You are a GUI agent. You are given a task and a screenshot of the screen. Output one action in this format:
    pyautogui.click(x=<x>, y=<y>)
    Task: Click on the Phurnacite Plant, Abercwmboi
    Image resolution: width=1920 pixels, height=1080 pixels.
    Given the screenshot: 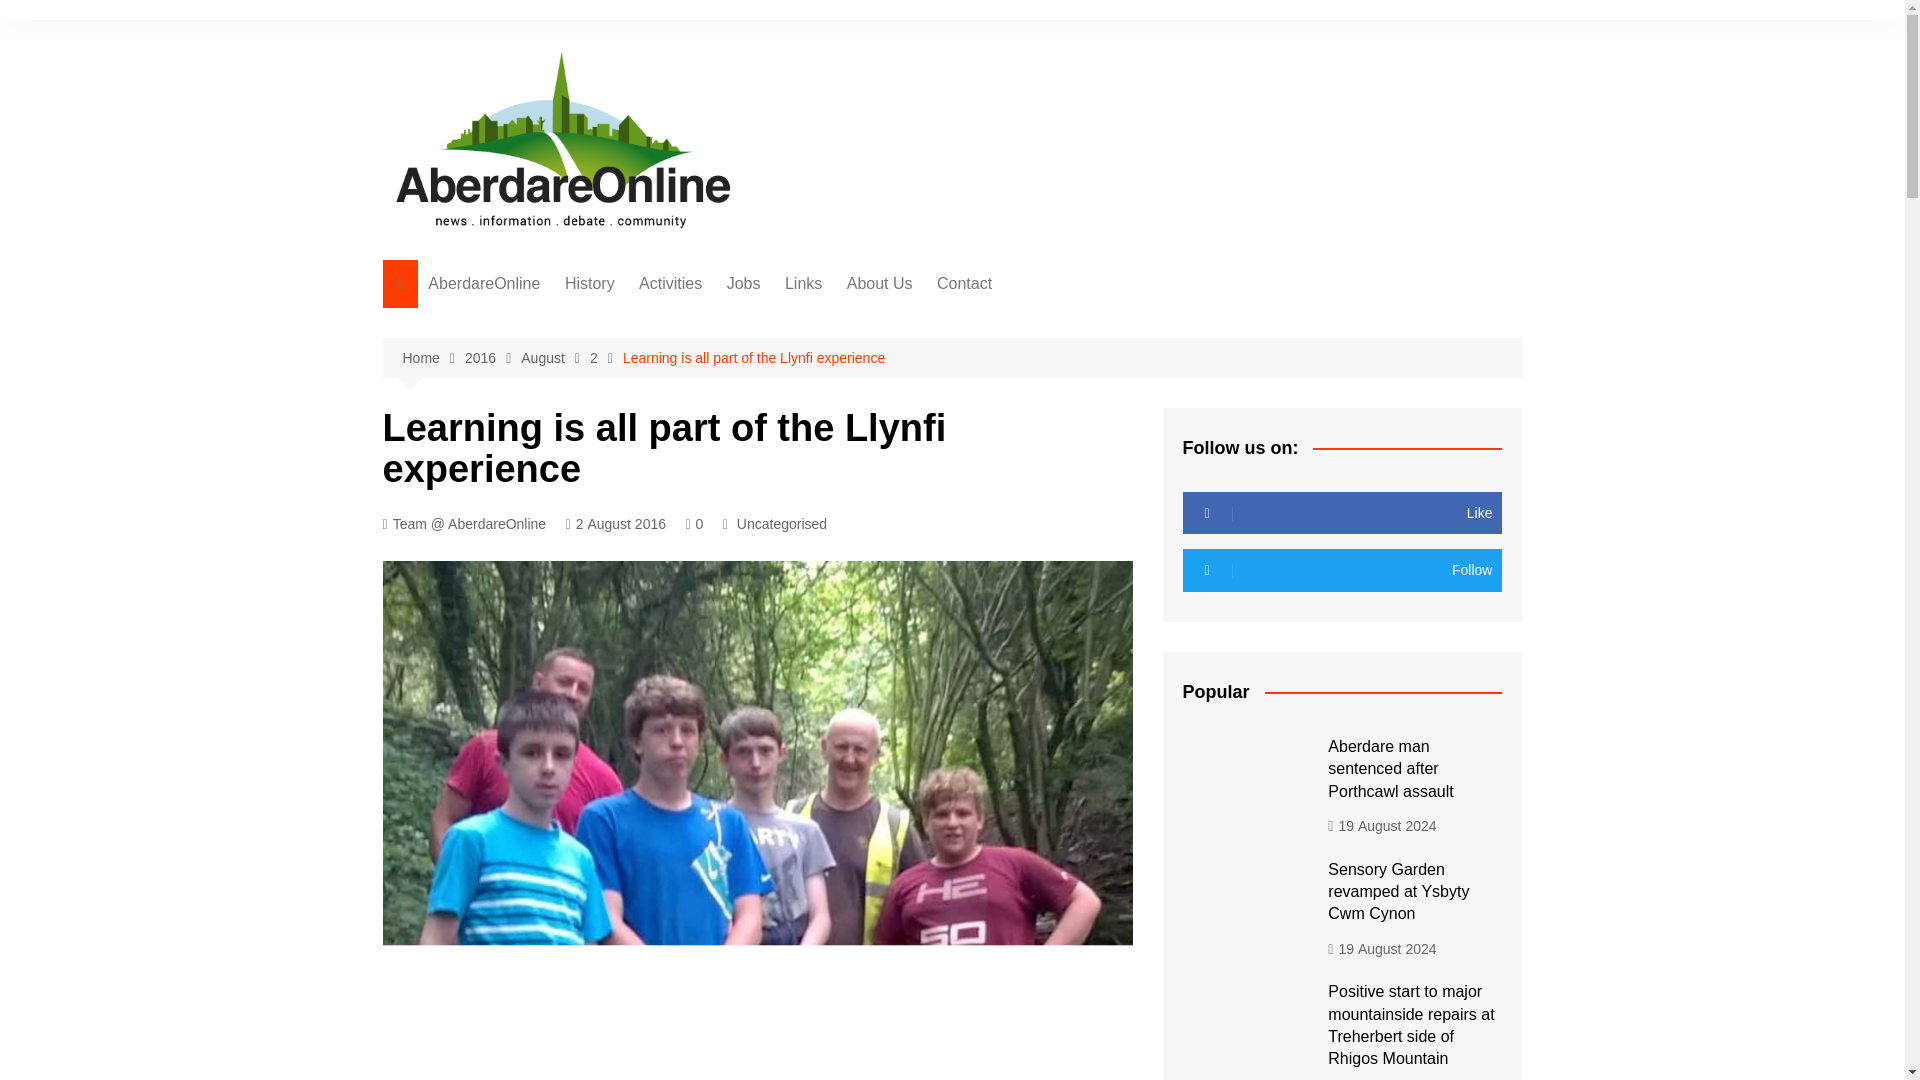 What is the action you would take?
    pyautogui.click(x=664, y=481)
    